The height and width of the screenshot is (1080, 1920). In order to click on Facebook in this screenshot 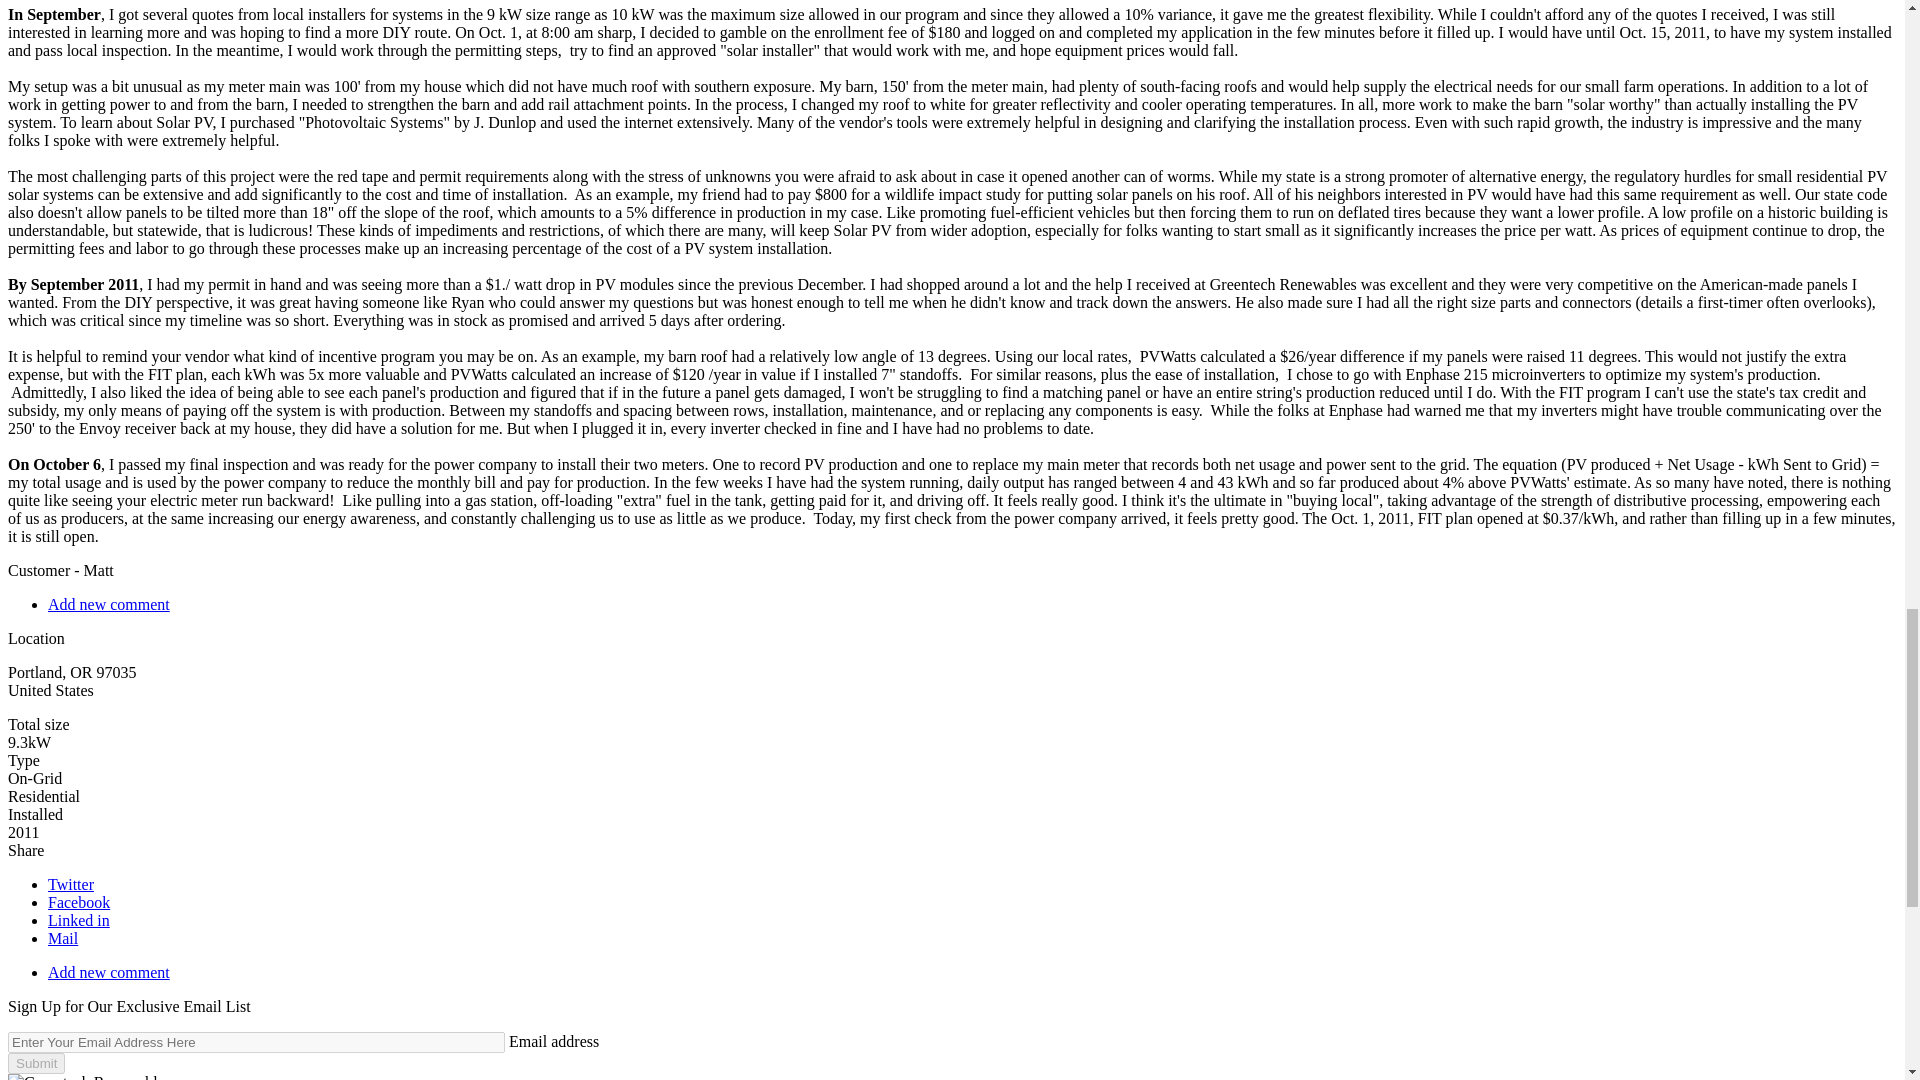, I will do `click(78, 902)`.